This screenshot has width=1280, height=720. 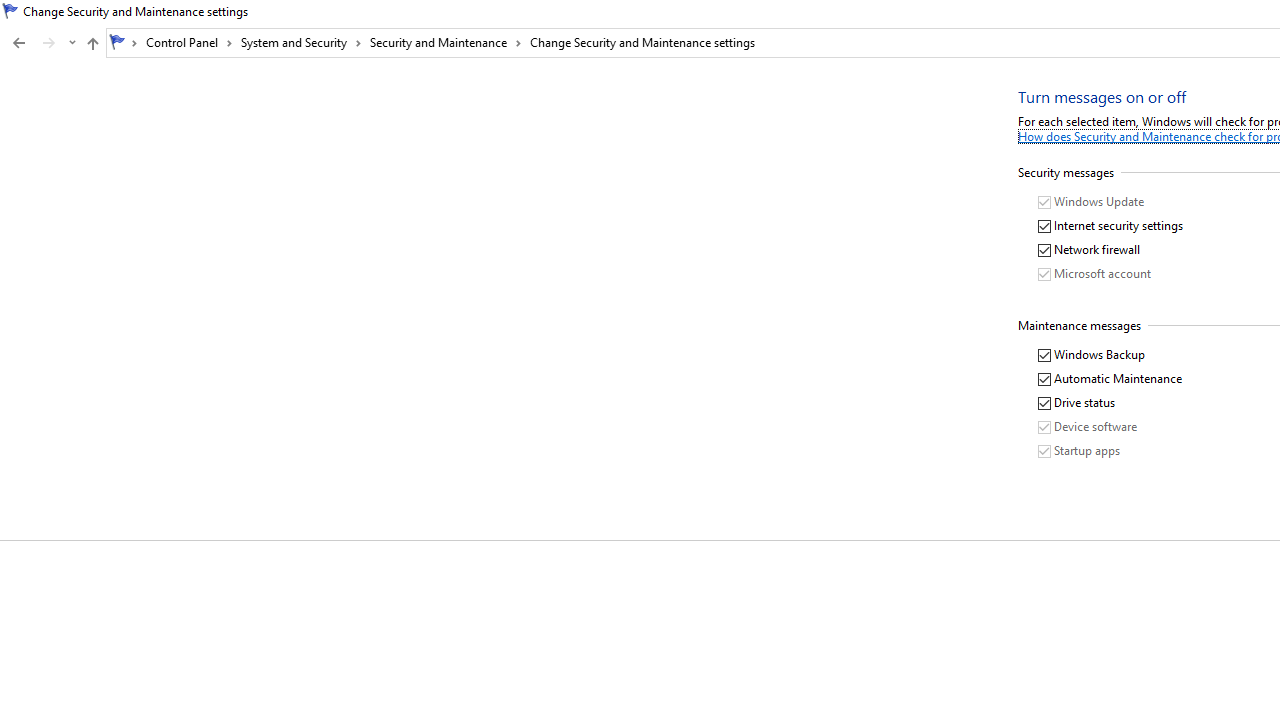 What do you see at coordinates (1088, 428) in the screenshot?
I see `Device software` at bounding box center [1088, 428].